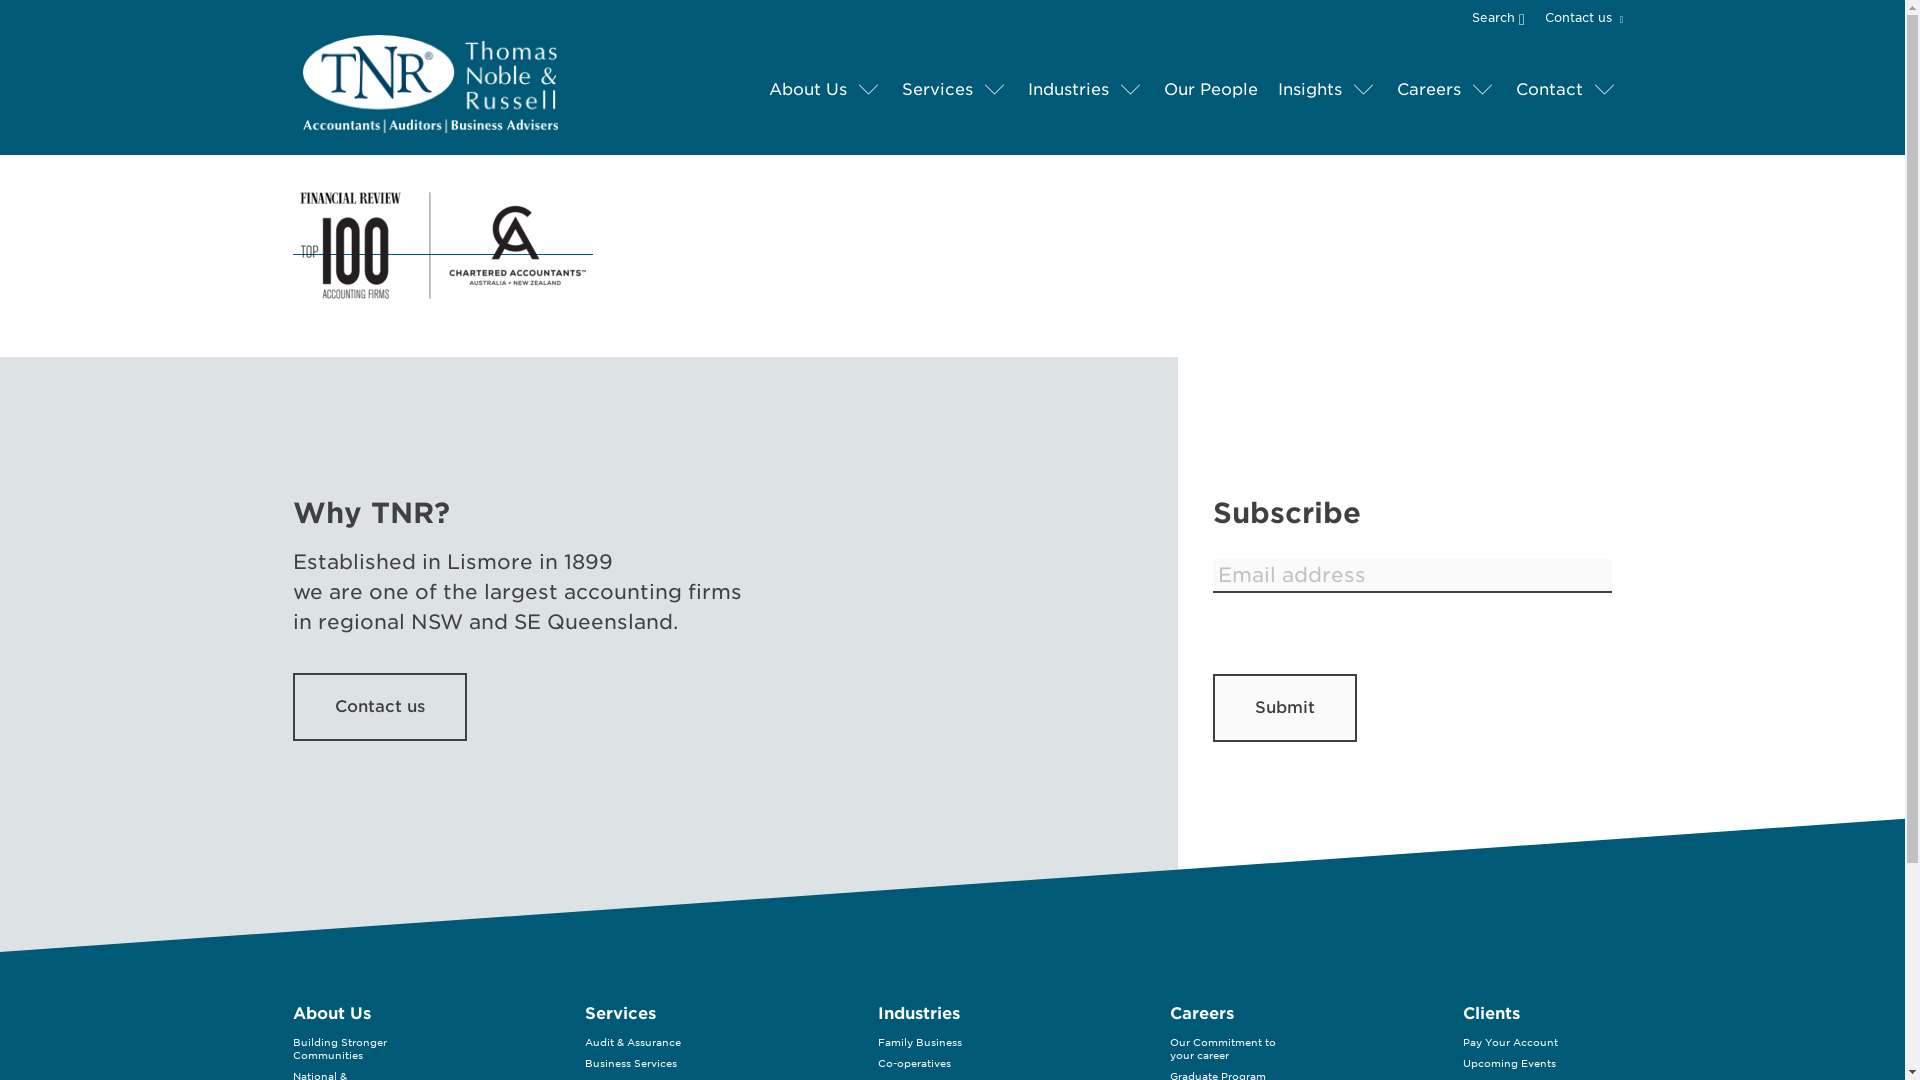 The height and width of the screenshot is (1080, 1920). I want to click on Services, so click(938, 90).